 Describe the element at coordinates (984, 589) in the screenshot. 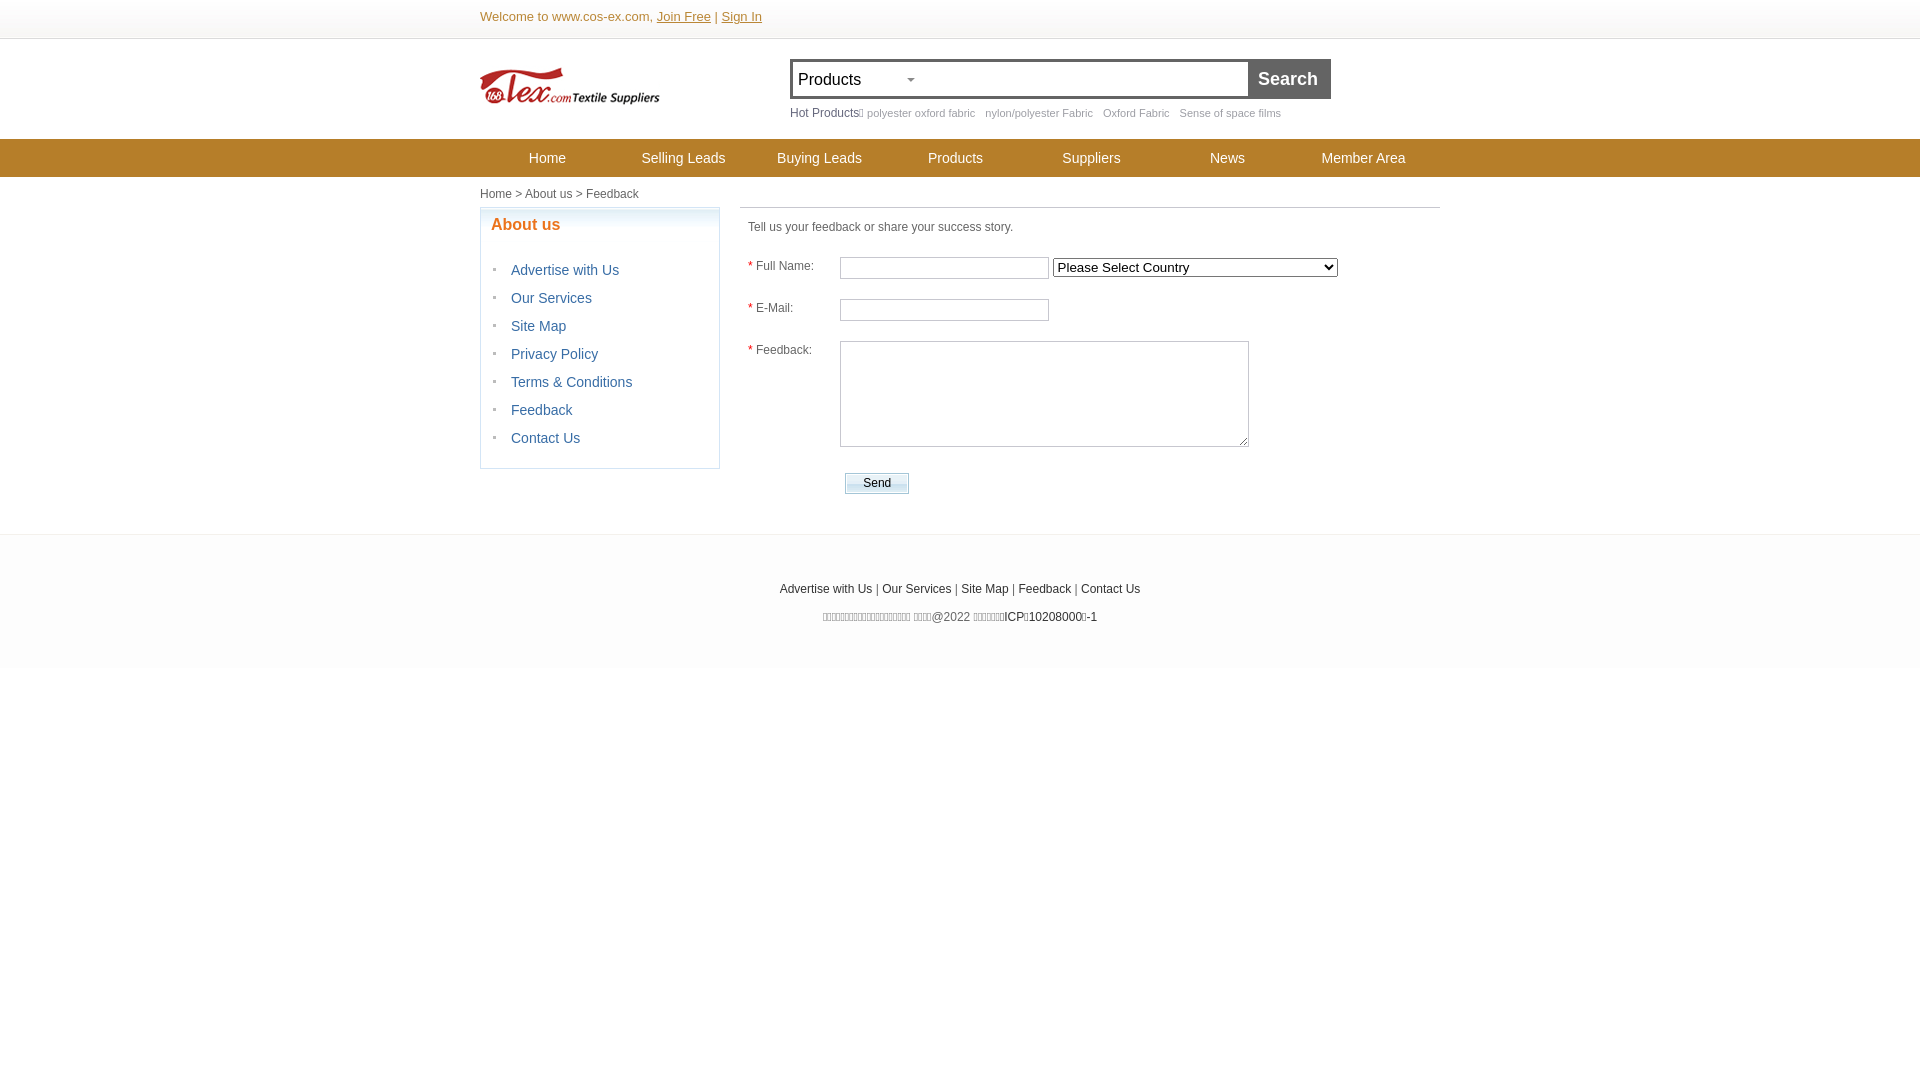

I see `Site Map` at that location.